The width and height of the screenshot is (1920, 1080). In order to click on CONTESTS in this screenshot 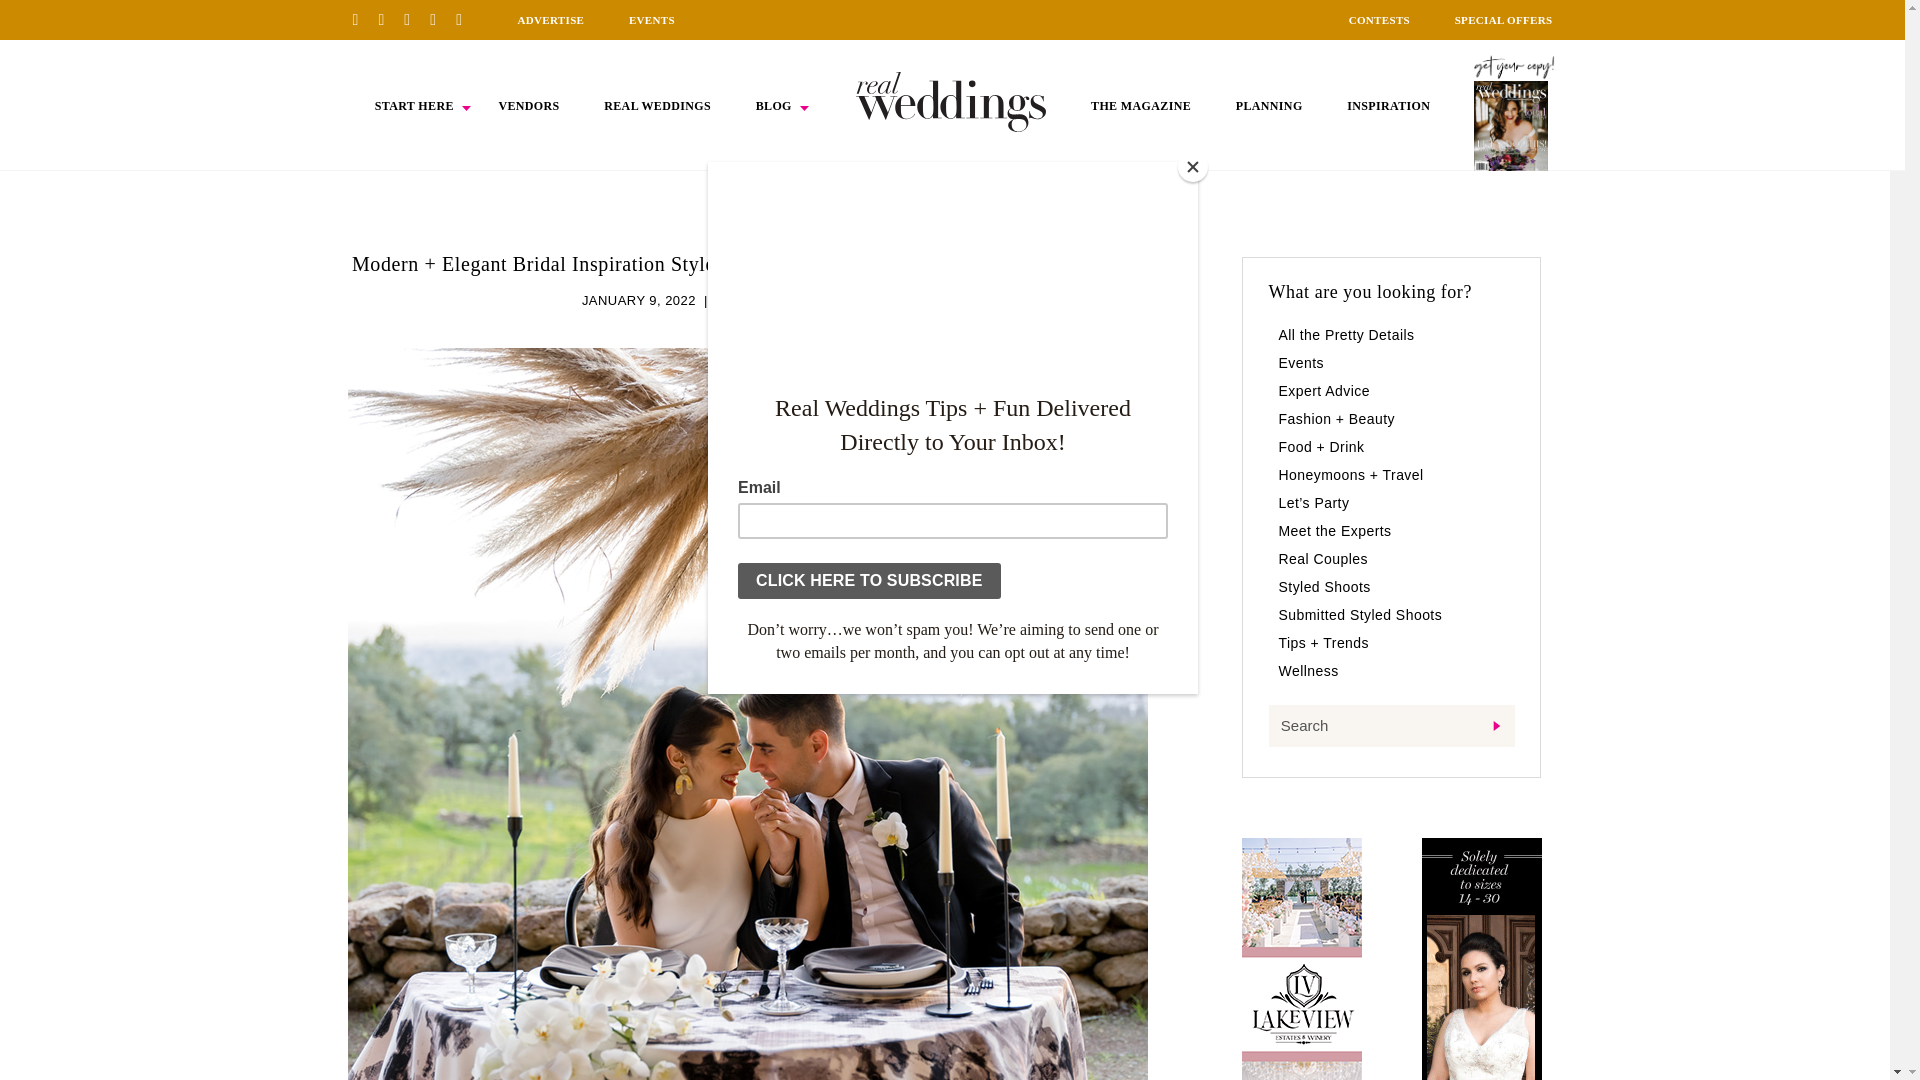, I will do `click(1379, 20)`.